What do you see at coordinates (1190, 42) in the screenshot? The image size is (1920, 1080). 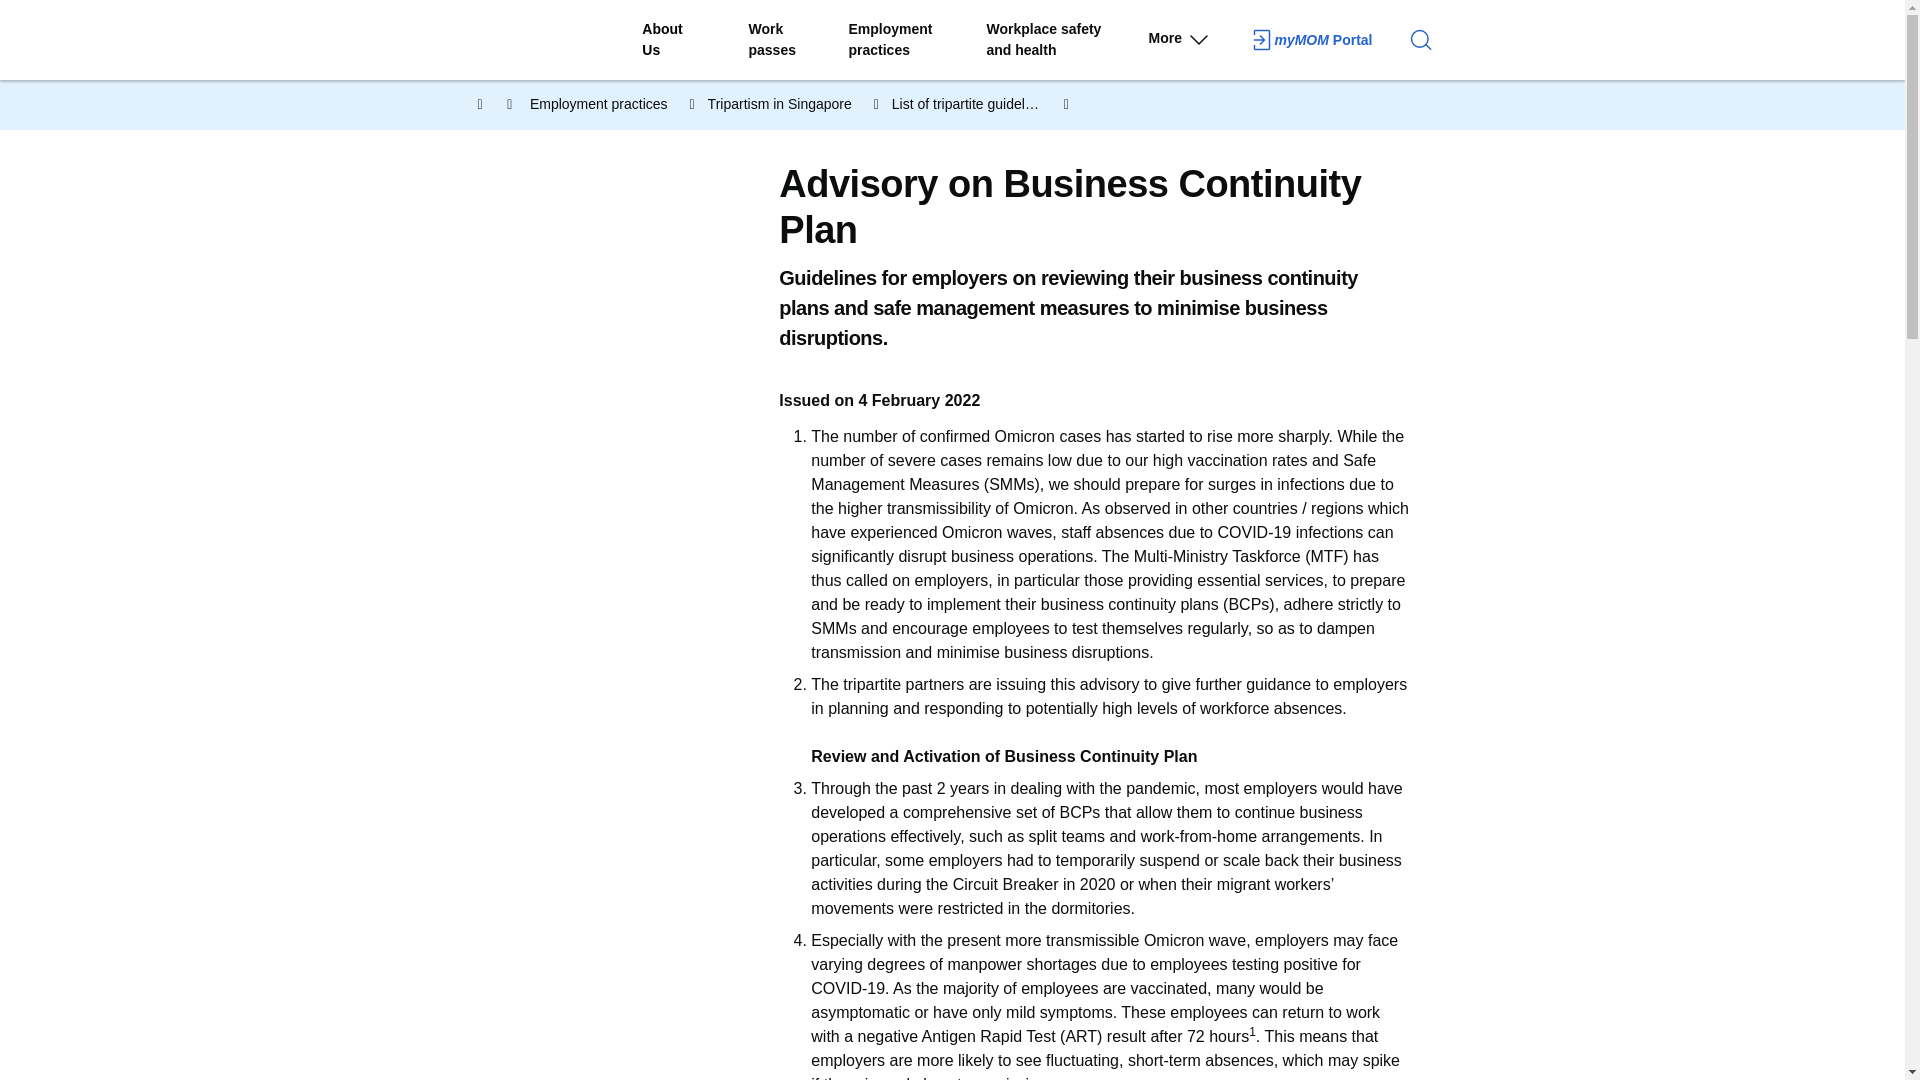 I see `Employment practices` at bounding box center [1190, 42].